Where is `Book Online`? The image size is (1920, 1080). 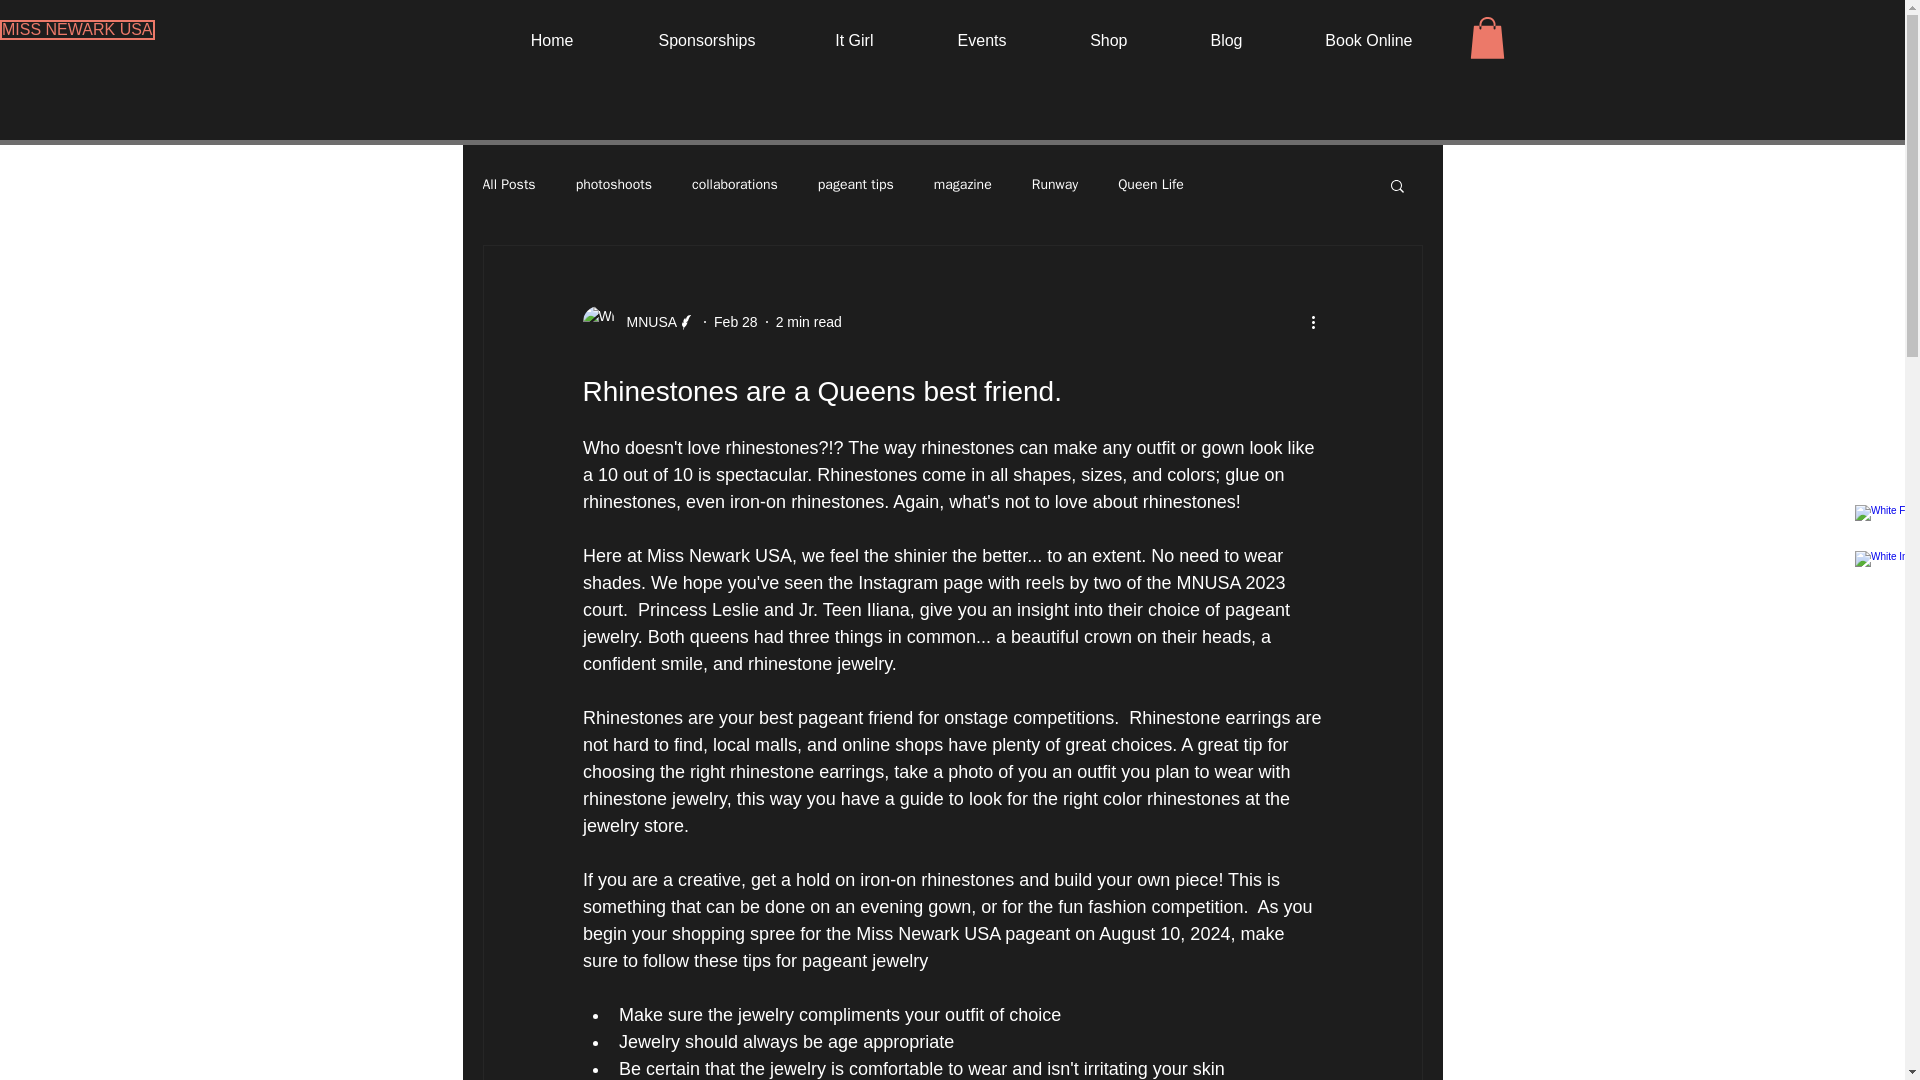 Book Online is located at coordinates (1342, 40).